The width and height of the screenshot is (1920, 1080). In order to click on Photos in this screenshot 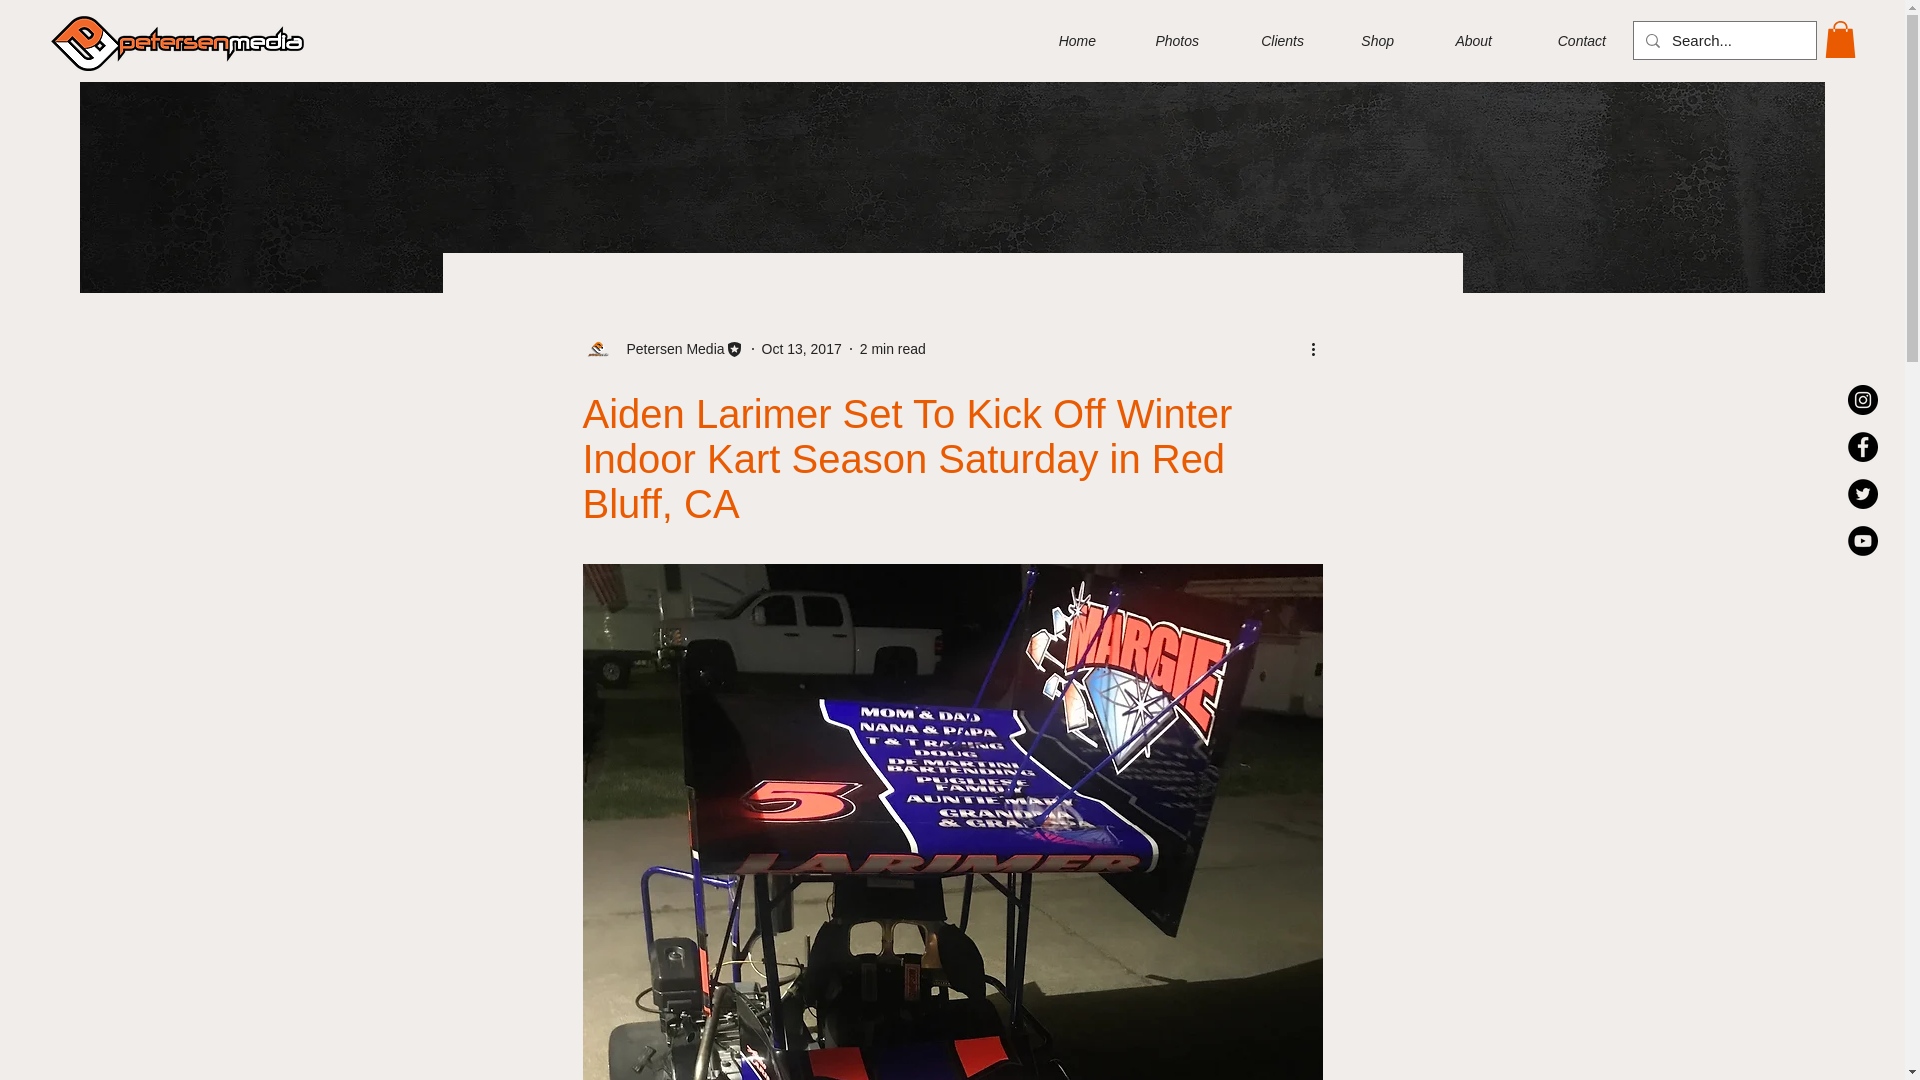, I will do `click(1162, 40)`.